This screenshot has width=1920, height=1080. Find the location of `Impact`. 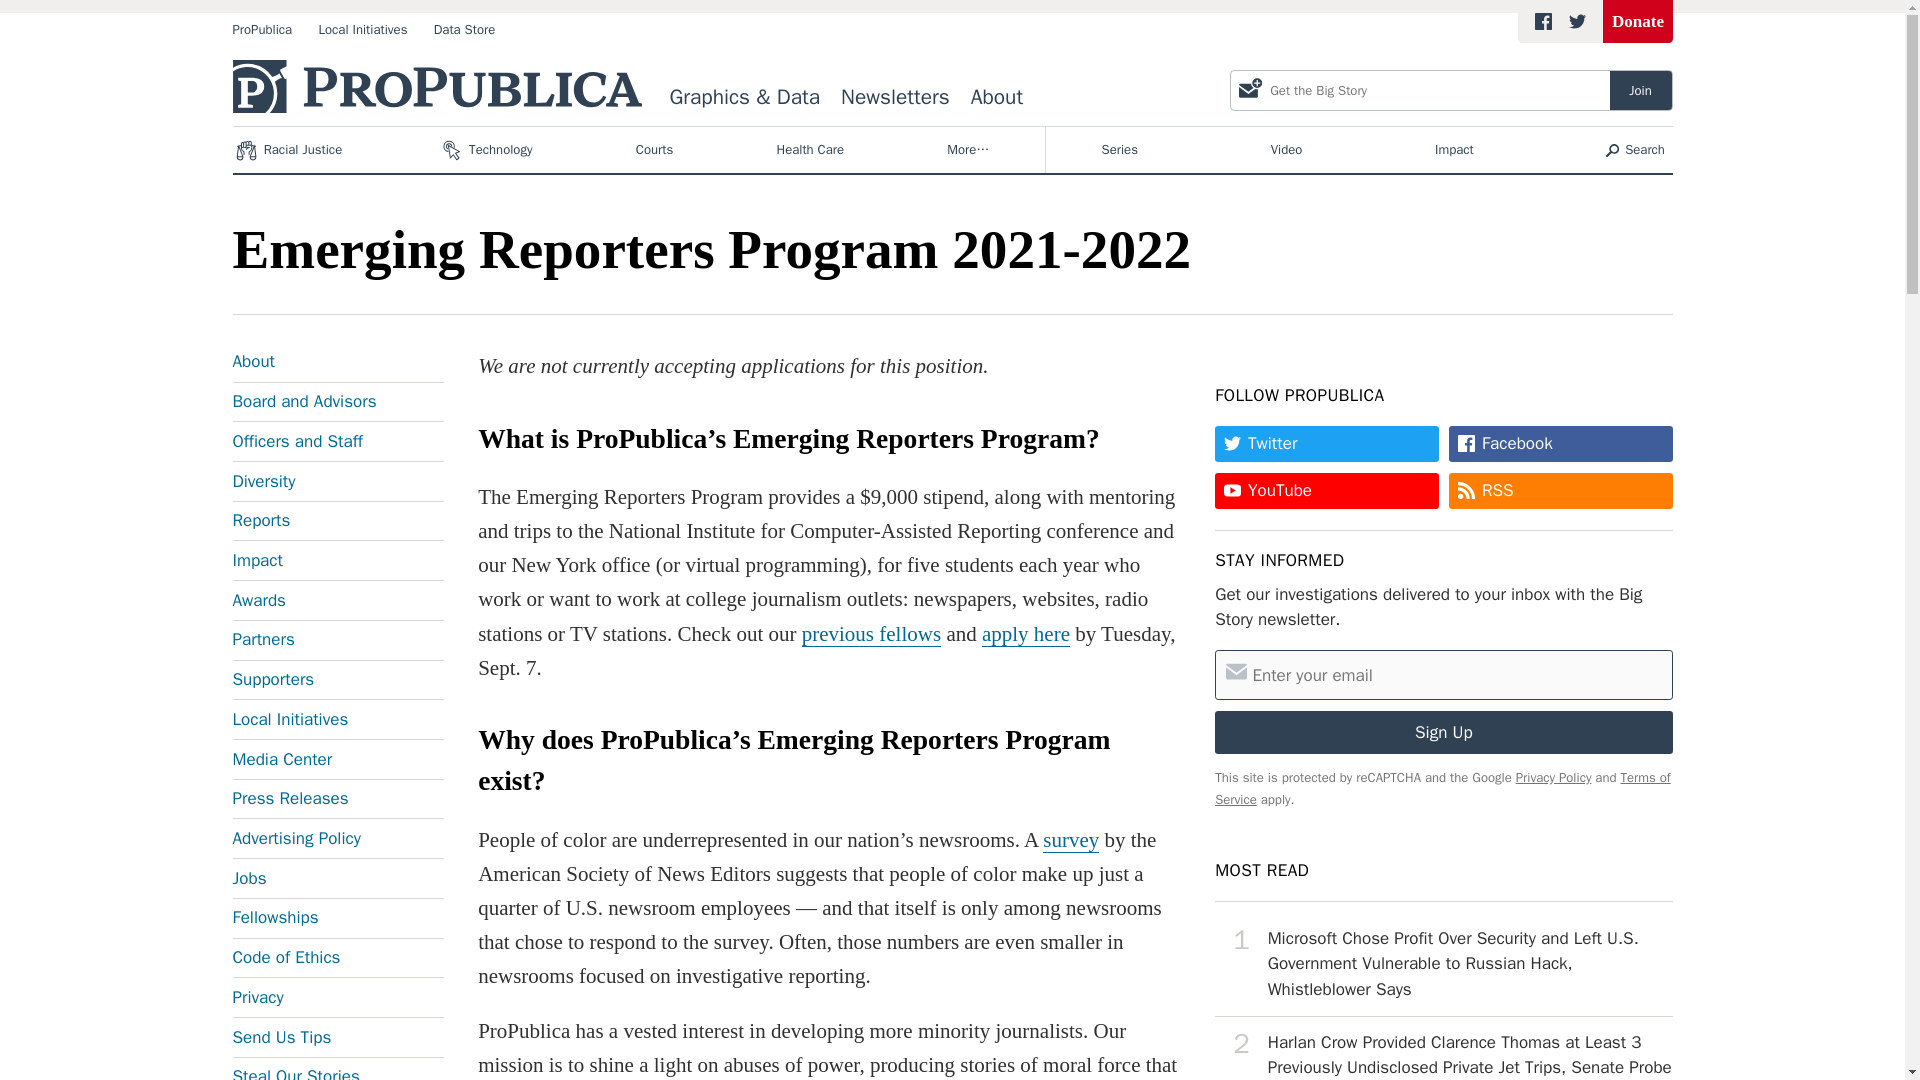

Impact is located at coordinates (1453, 150).